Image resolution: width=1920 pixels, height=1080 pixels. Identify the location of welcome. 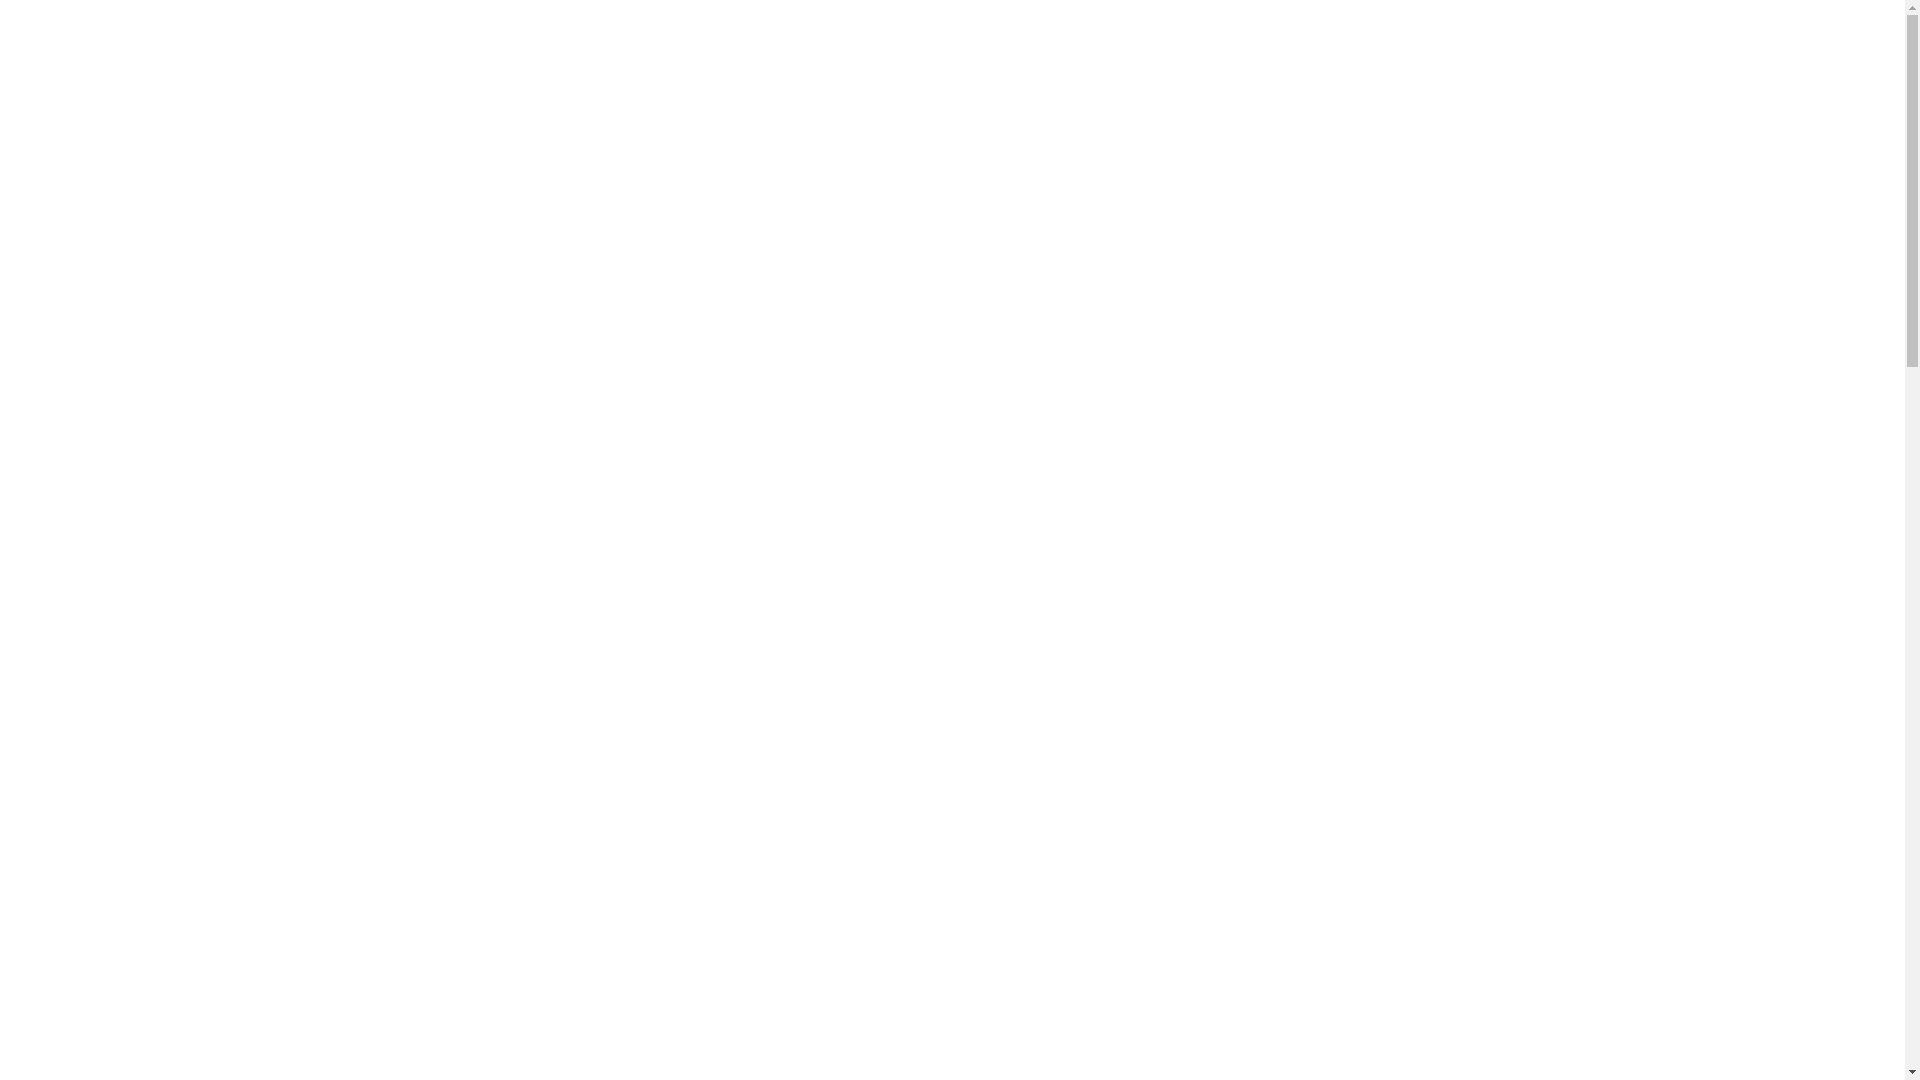
(658, 54).